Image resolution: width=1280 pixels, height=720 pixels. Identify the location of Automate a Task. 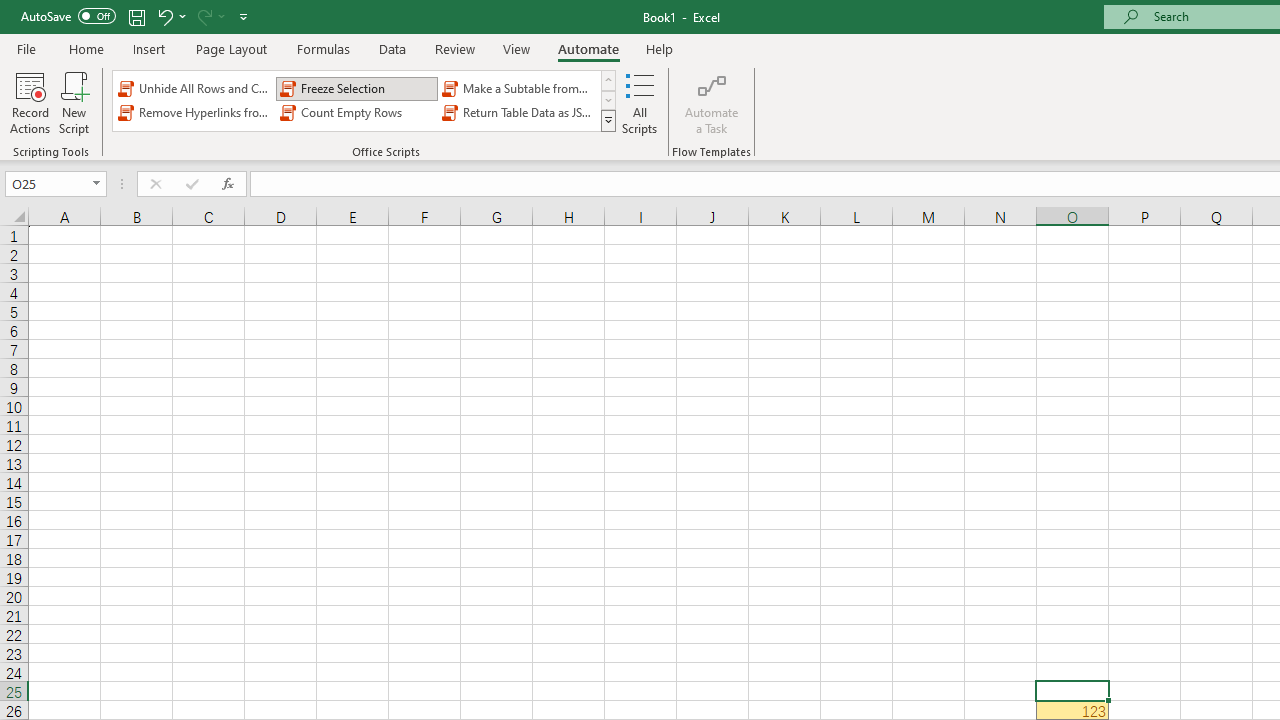
(712, 102).